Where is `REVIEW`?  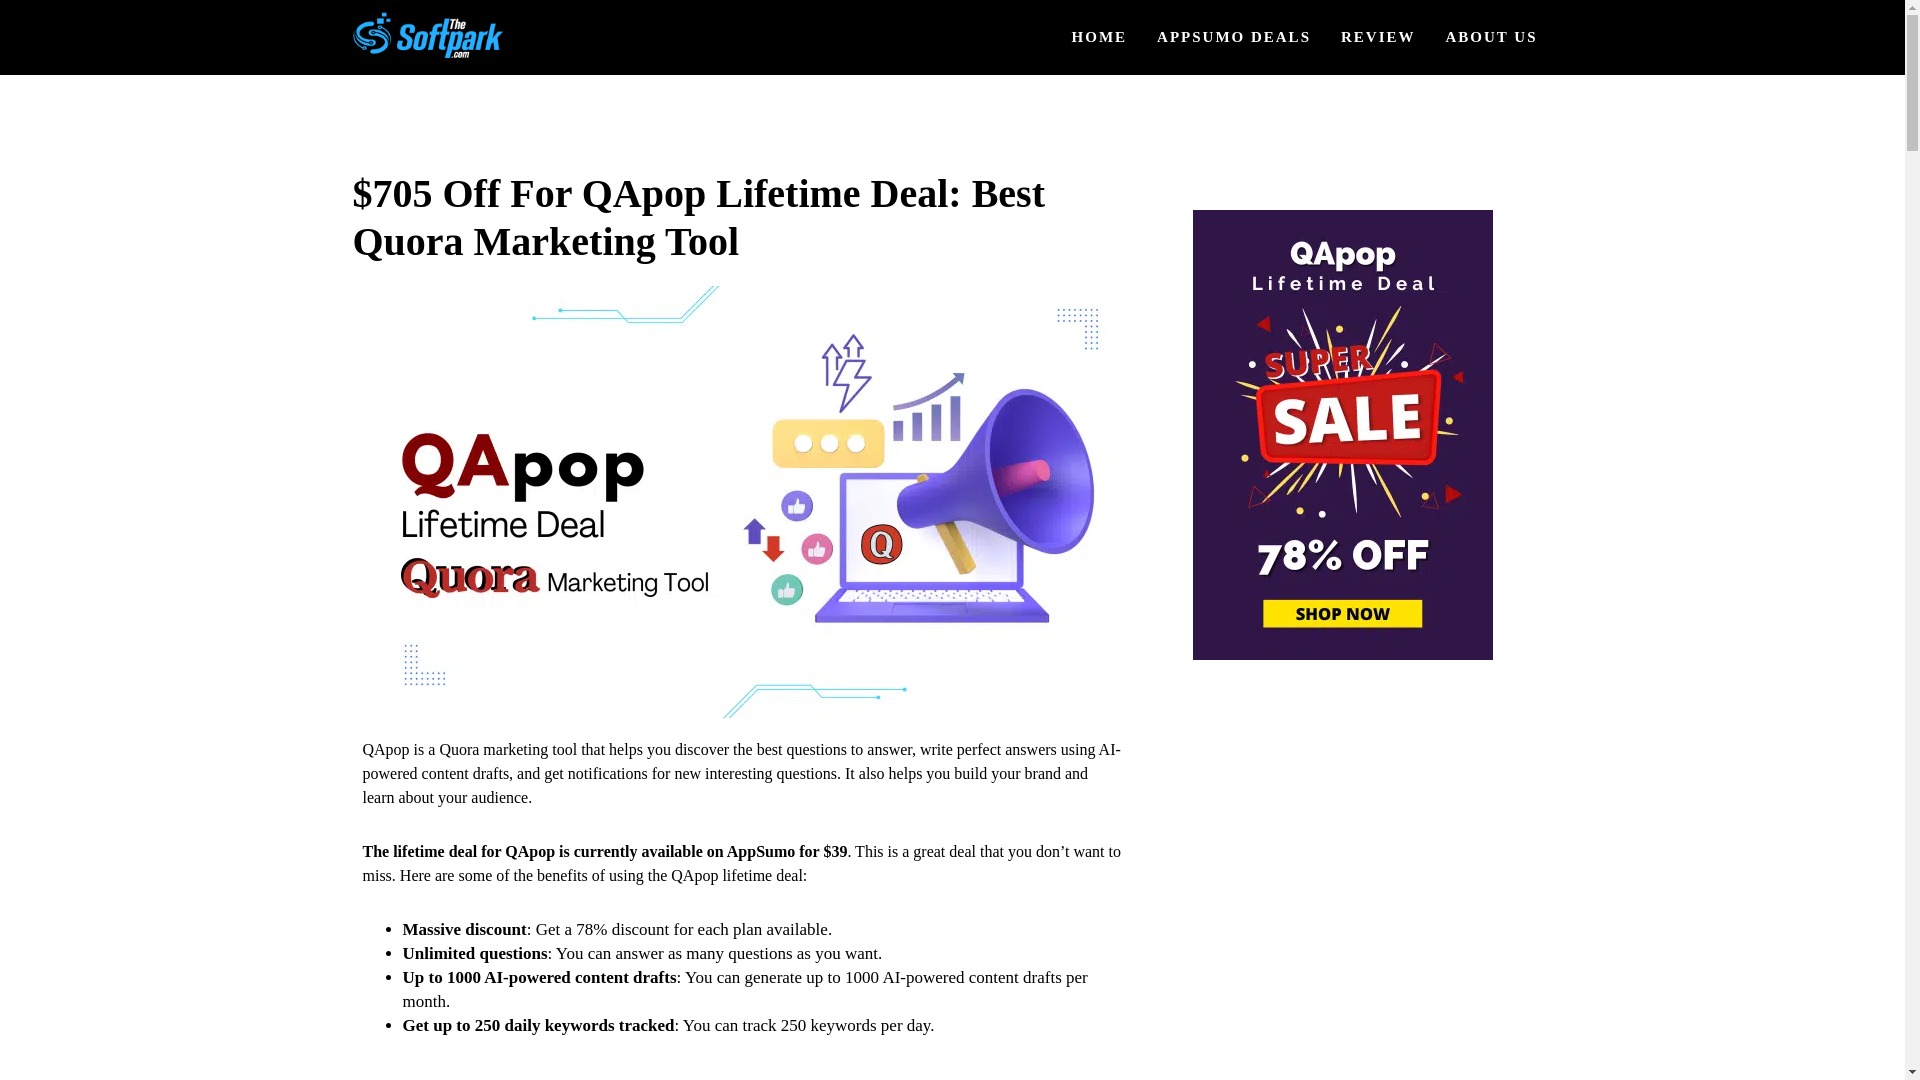
REVIEW is located at coordinates (1378, 38).